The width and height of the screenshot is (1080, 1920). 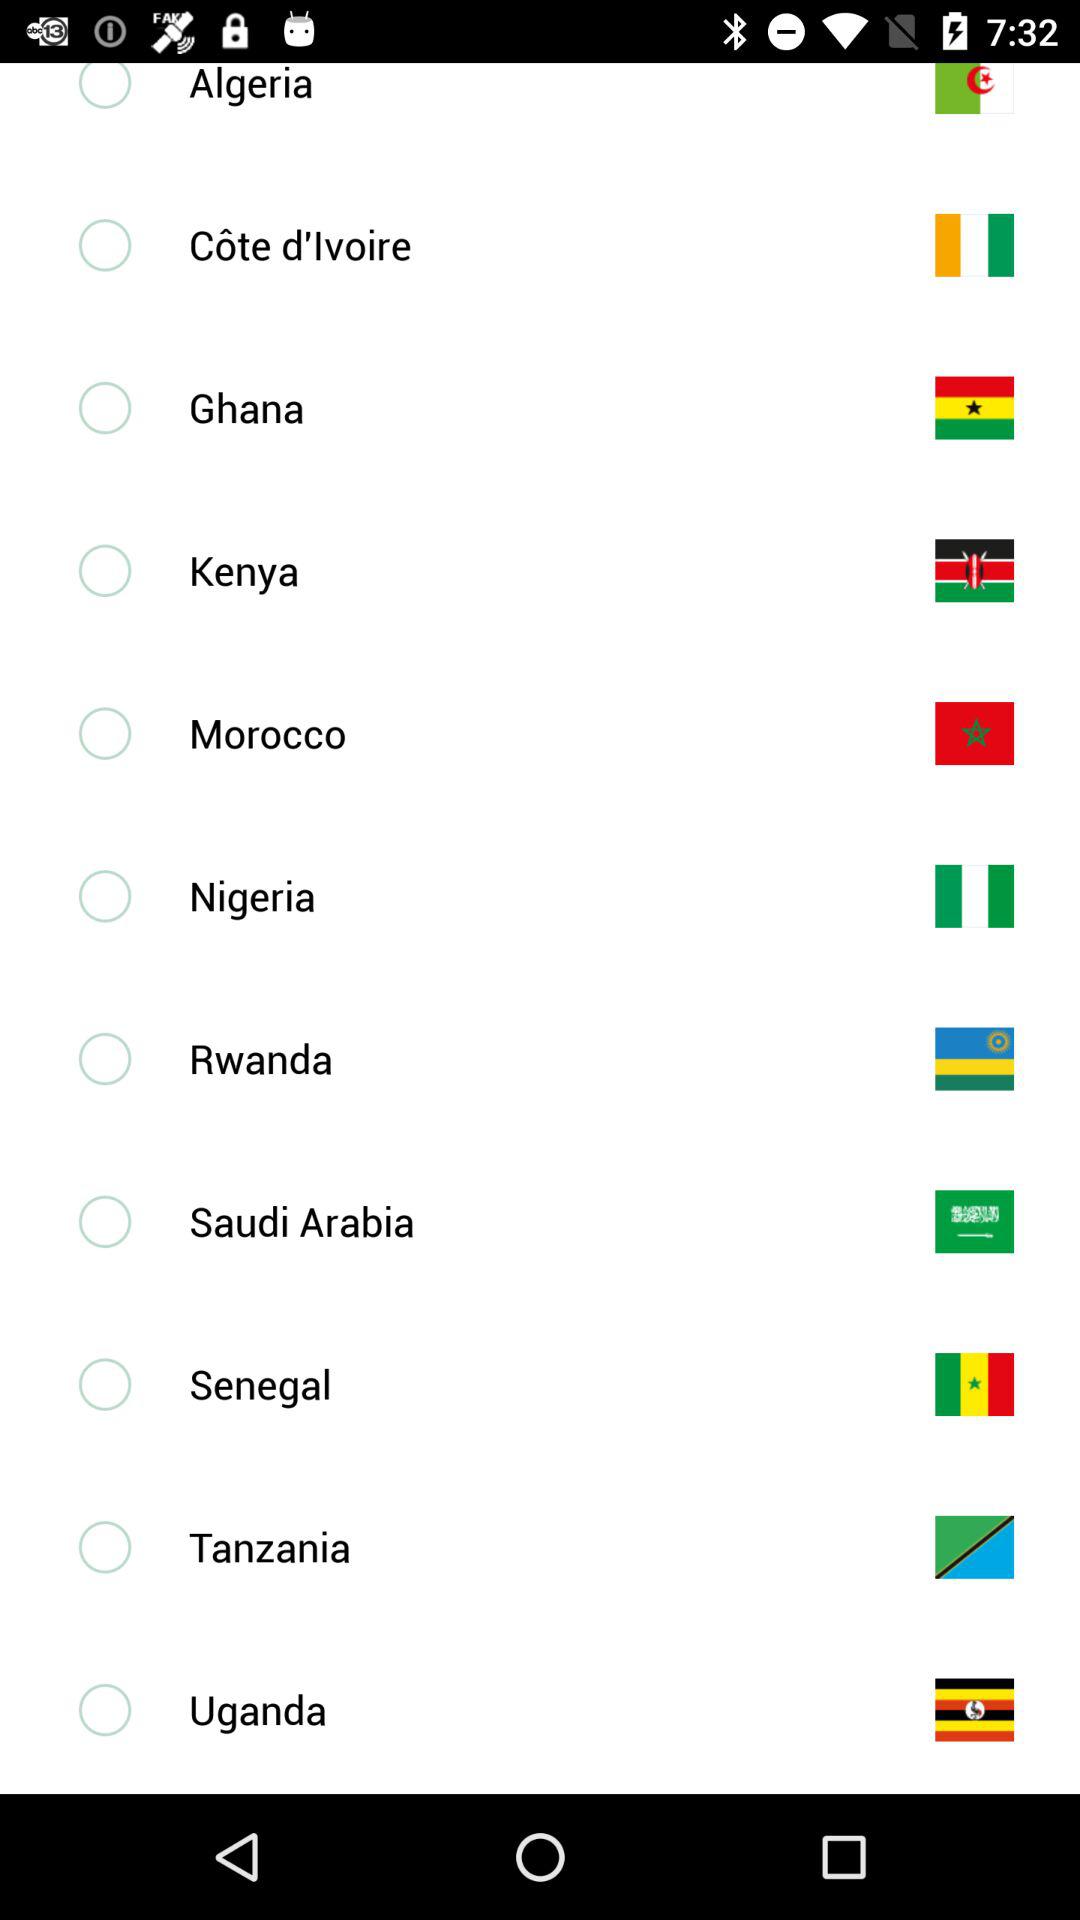 What do you see at coordinates (529, 1709) in the screenshot?
I see `tap uganda icon` at bounding box center [529, 1709].